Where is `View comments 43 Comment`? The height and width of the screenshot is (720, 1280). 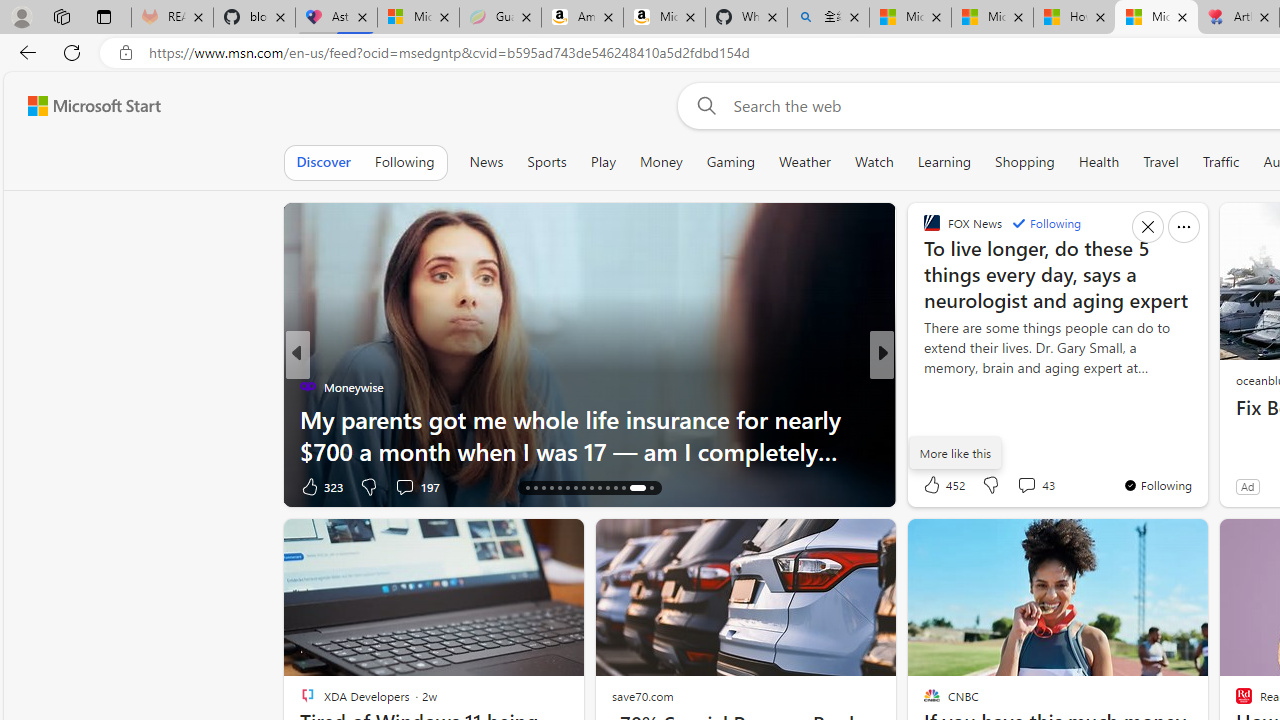
View comments 43 Comment is located at coordinates (1026, 485).